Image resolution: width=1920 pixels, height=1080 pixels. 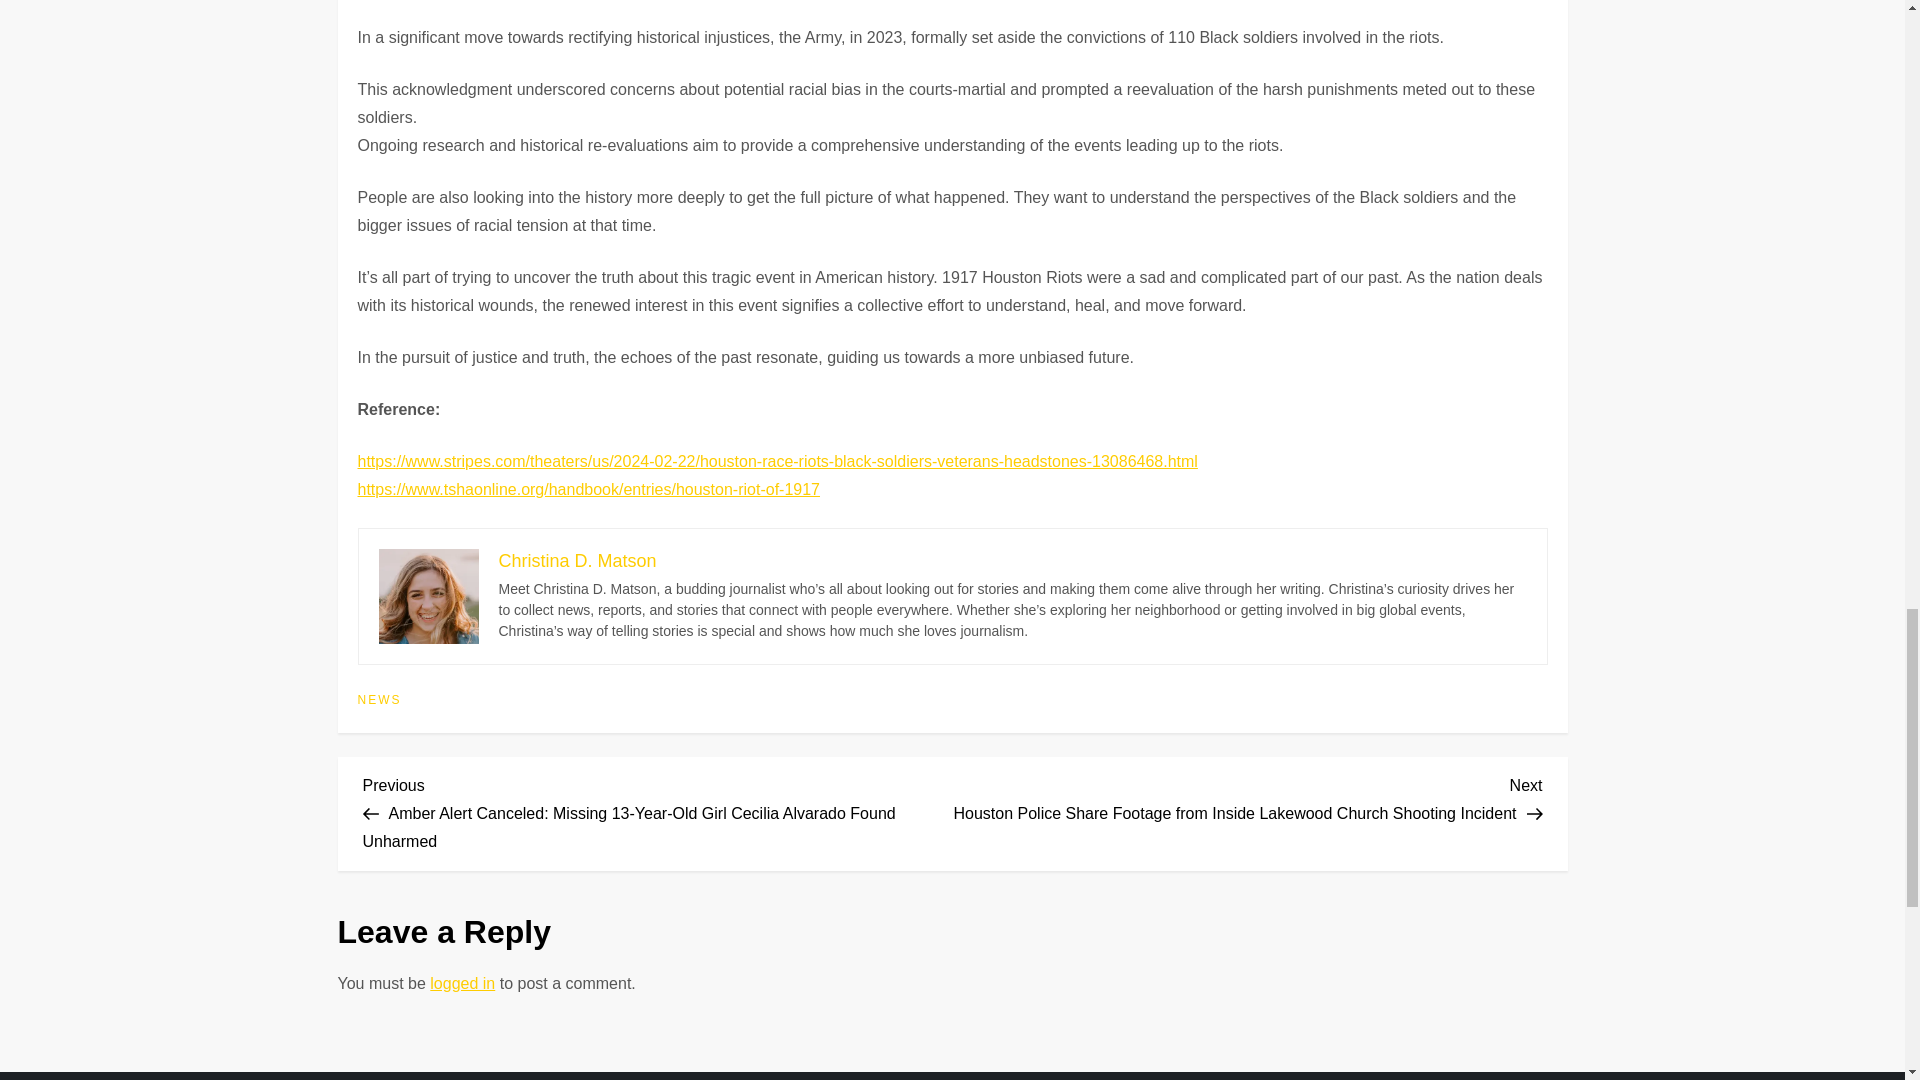 I want to click on logged in, so click(x=462, y=984).